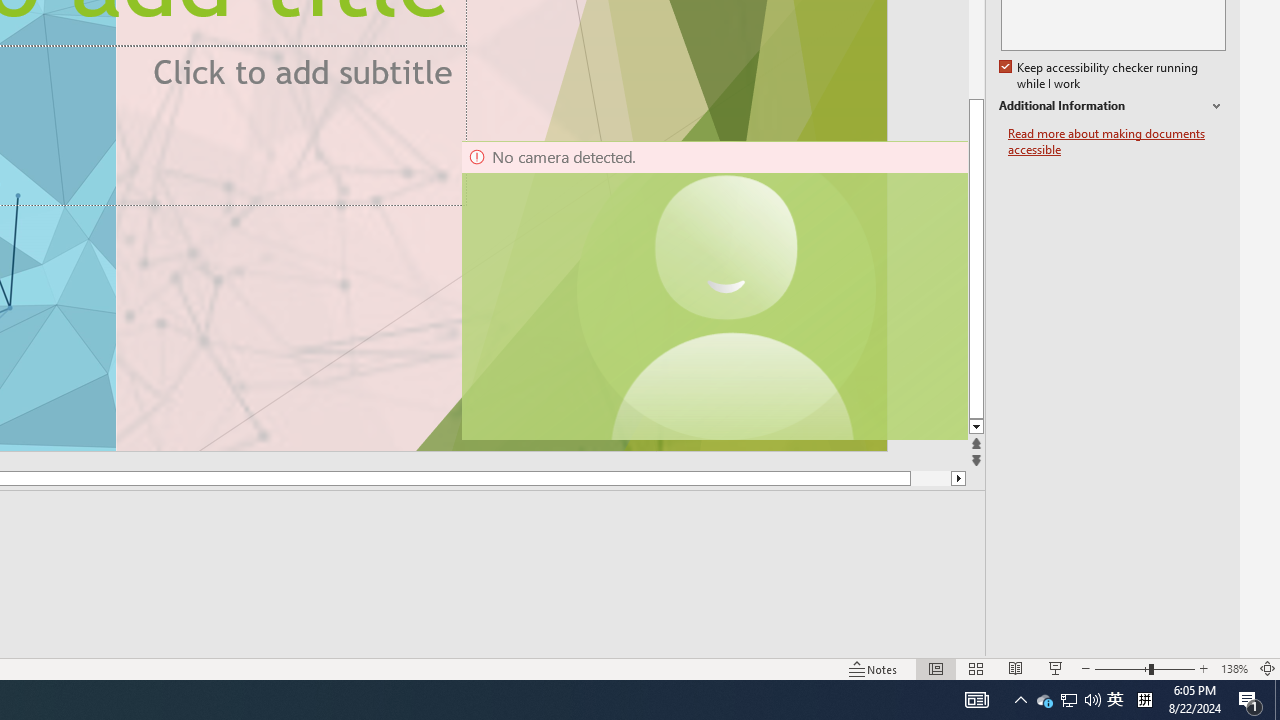  Describe the element at coordinates (727, 290) in the screenshot. I see `Camera 11, No camera detected.` at that location.